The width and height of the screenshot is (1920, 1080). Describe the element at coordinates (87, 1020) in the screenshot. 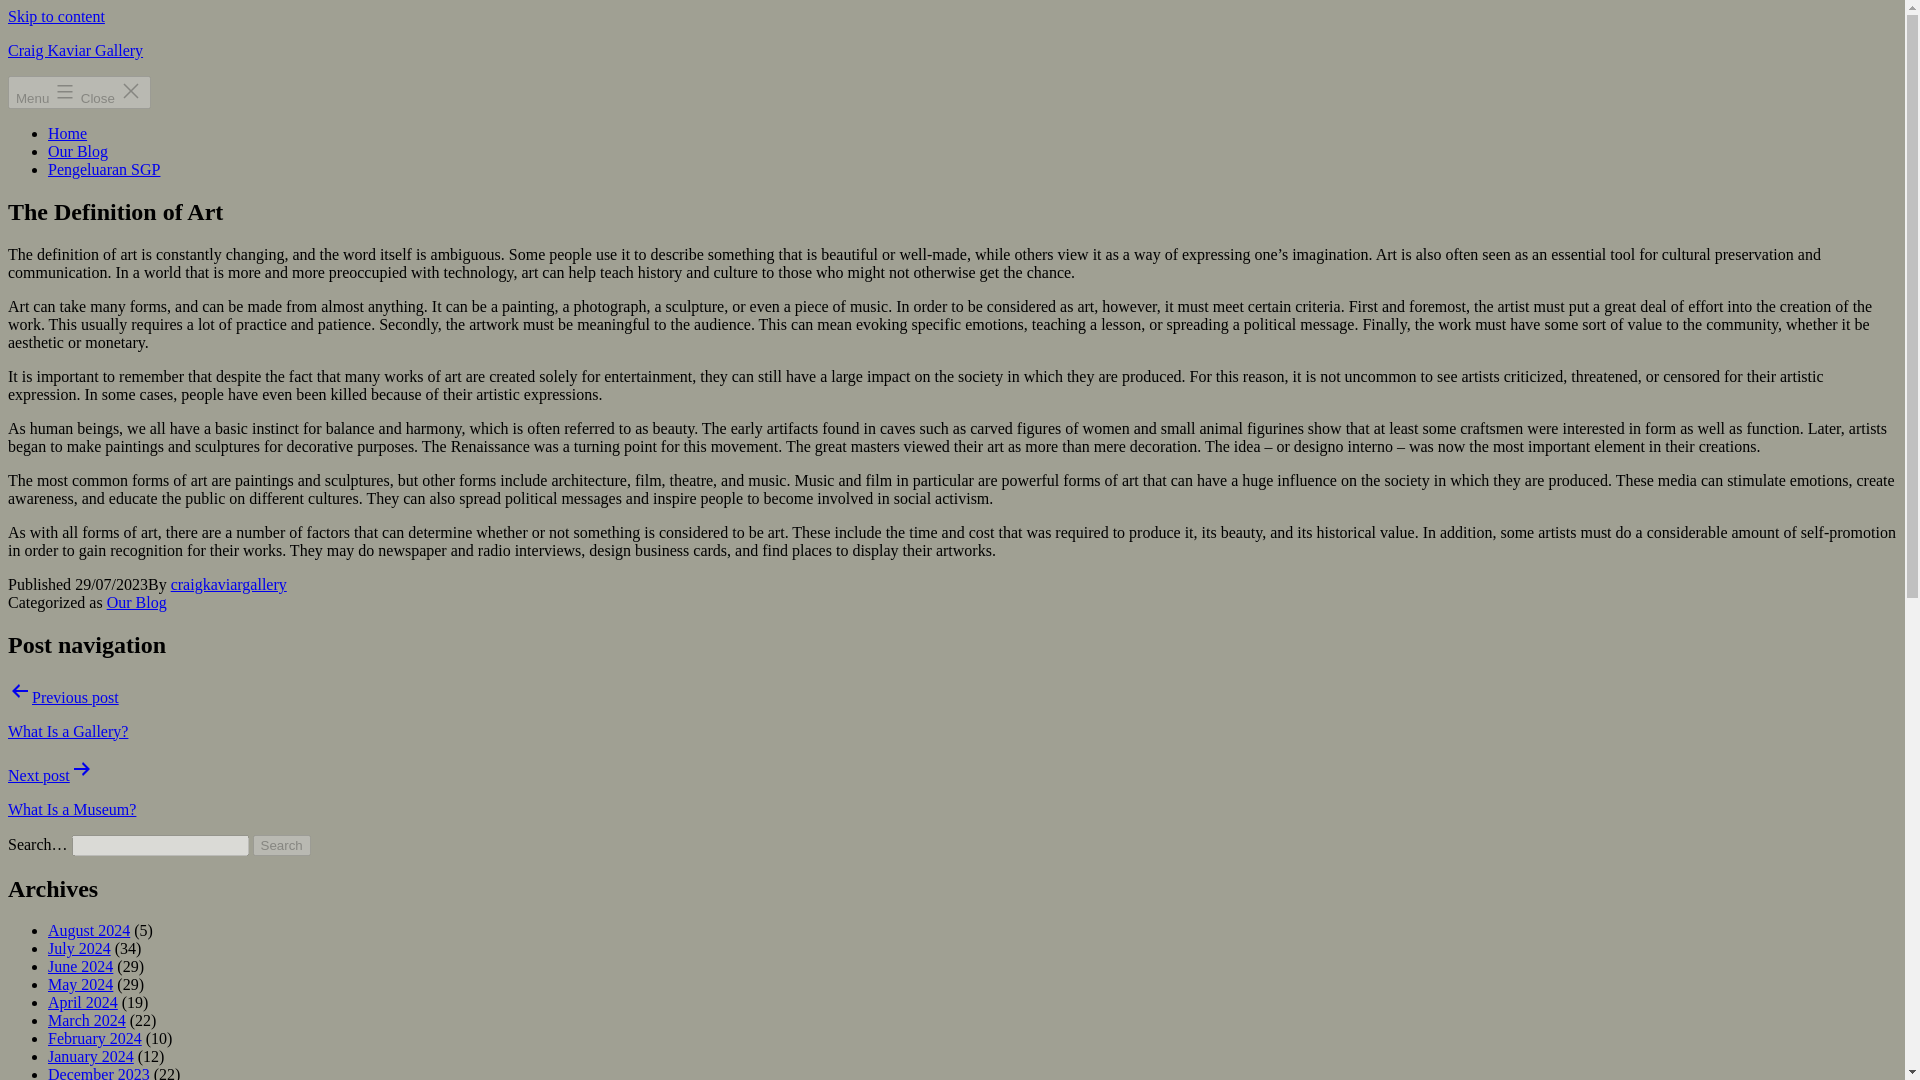

I see `March 2024` at that location.